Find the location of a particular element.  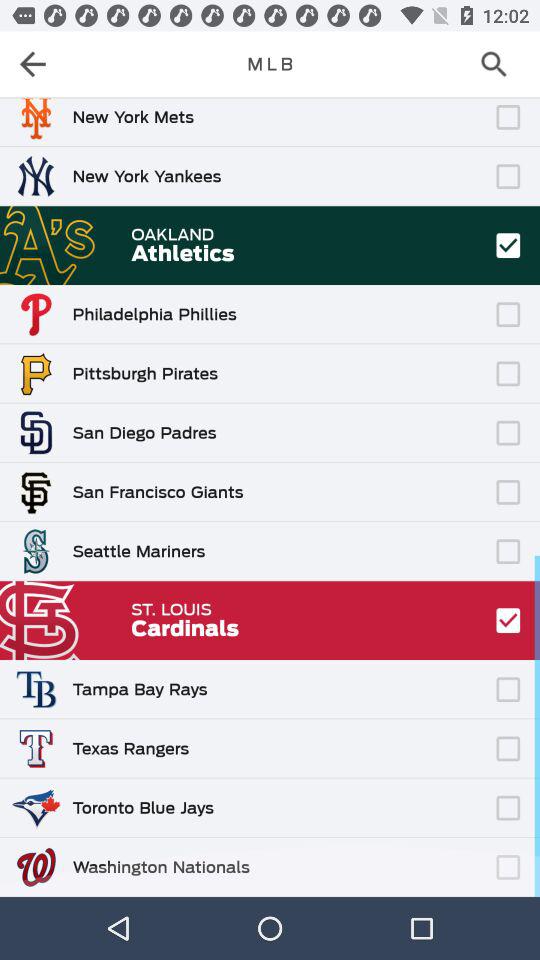

go back is located at coordinates (39, 64).